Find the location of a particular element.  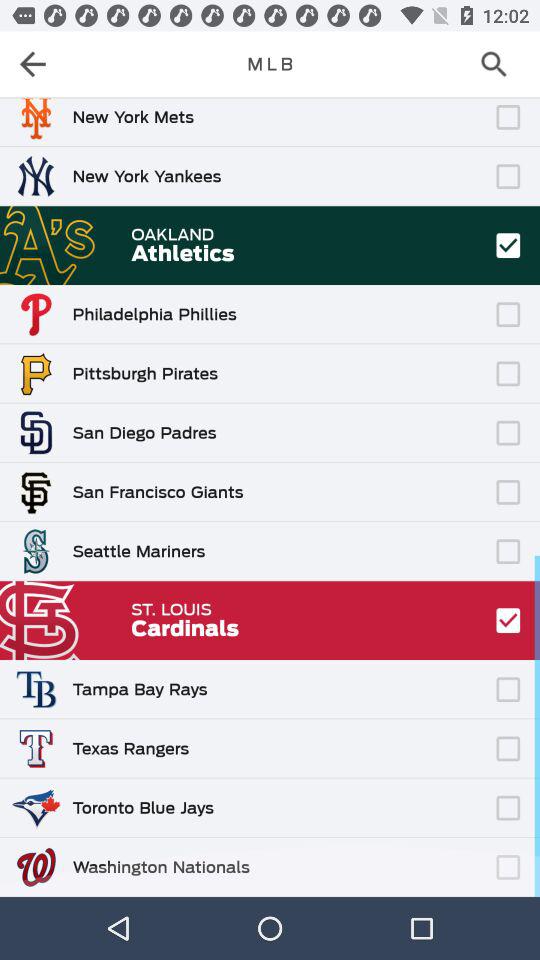

go back is located at coordinates (39, 64).